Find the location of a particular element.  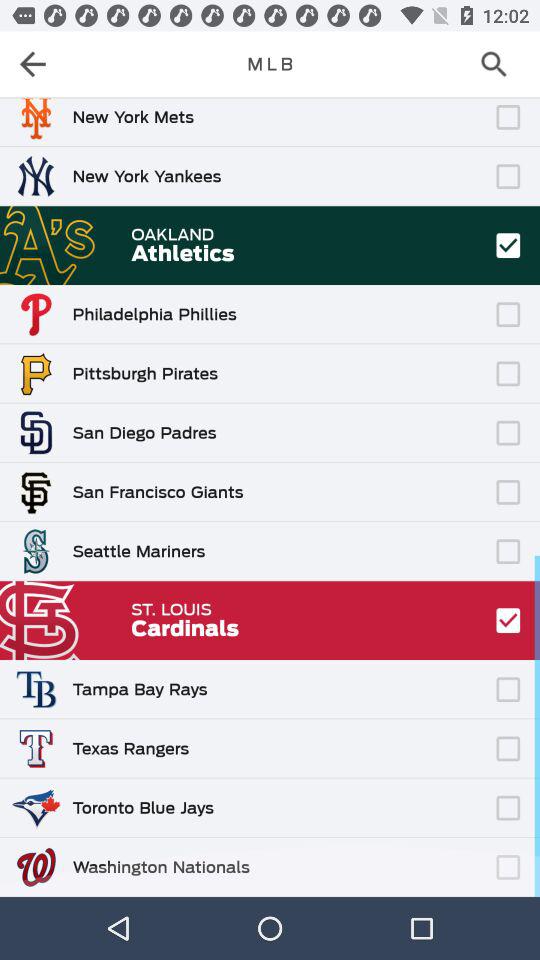

go back is located at coordinates (39, 64).